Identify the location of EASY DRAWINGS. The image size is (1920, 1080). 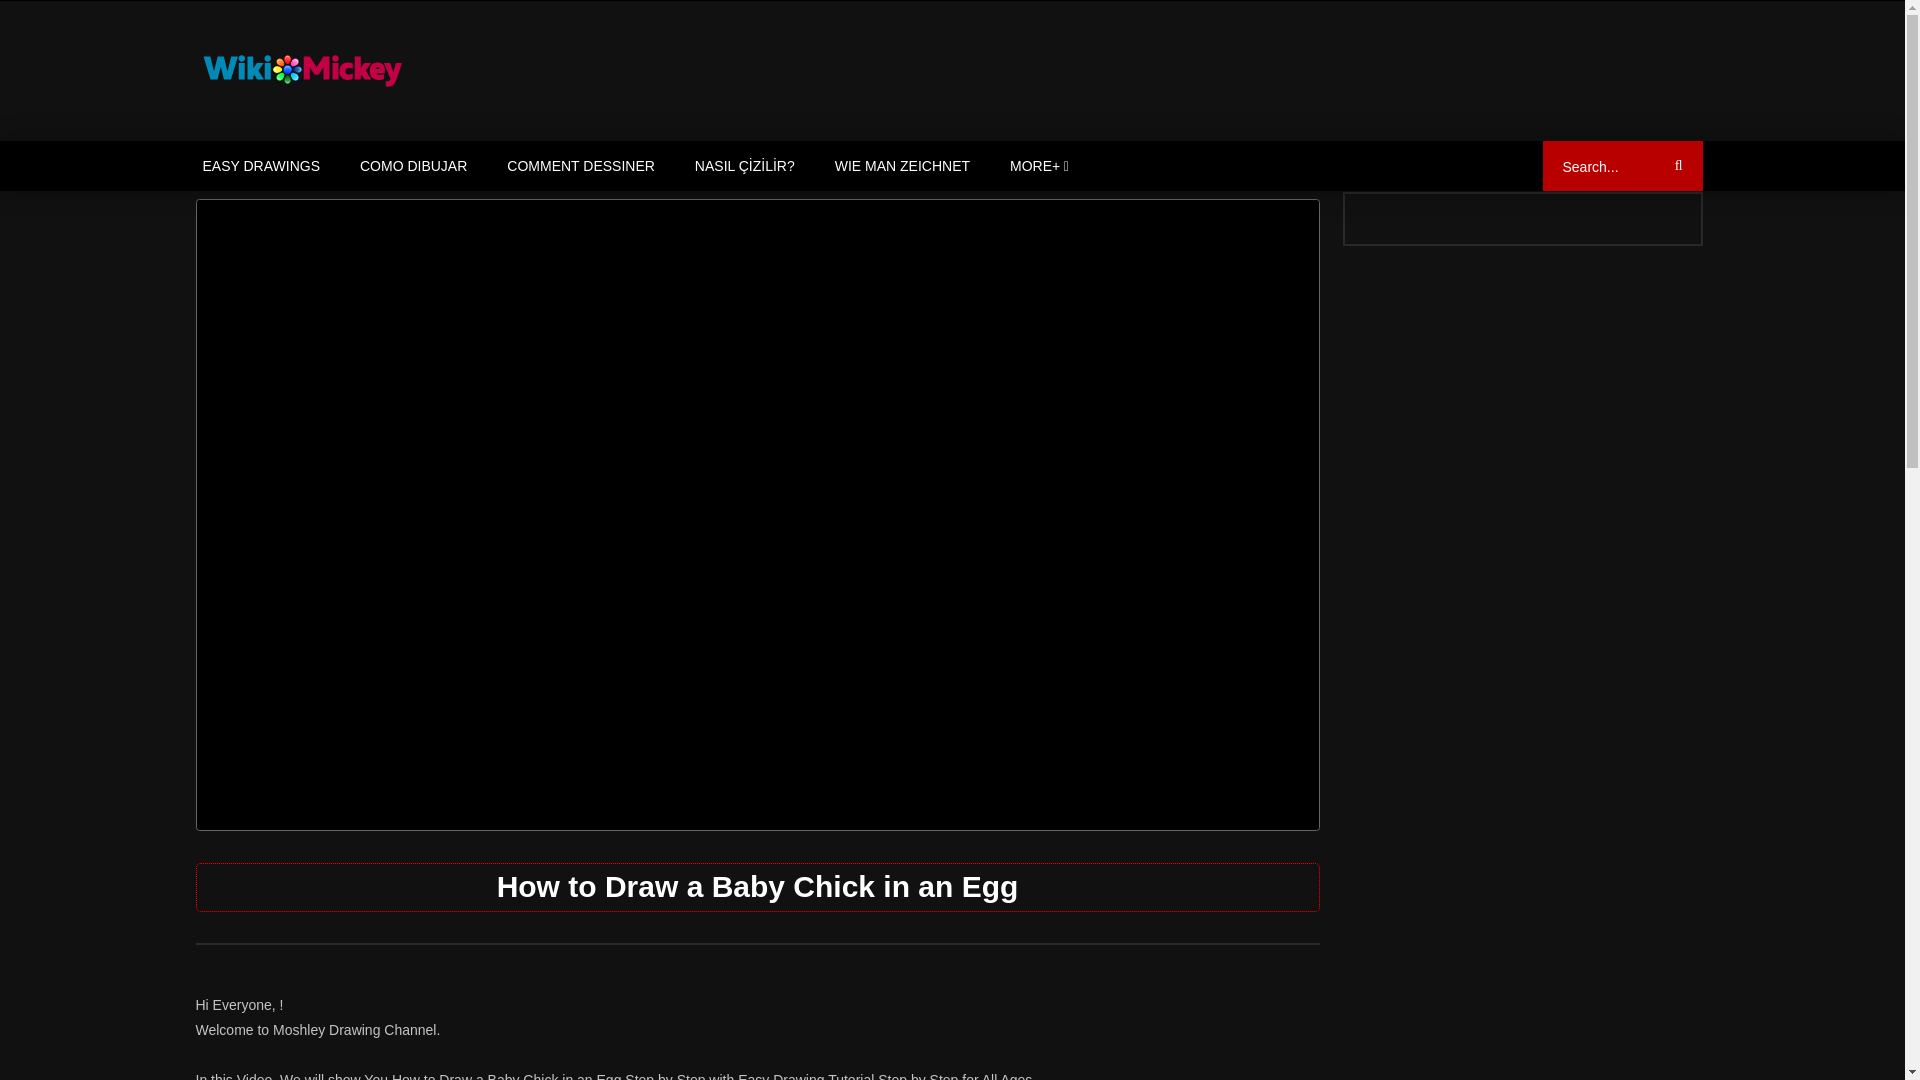
(260, 166).